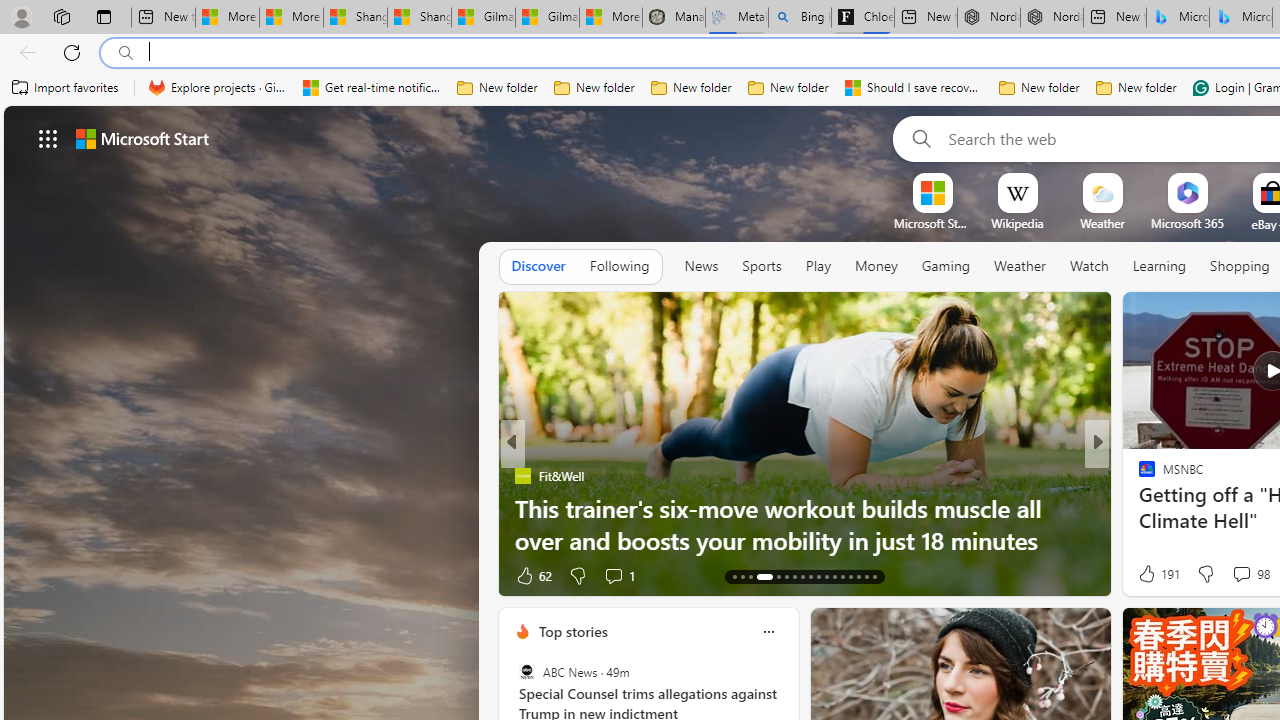 This screenshot has height=720, width=1280. Describe the element at coordinates (126, 53) in the screenshot. I see `Search icon` at that location.